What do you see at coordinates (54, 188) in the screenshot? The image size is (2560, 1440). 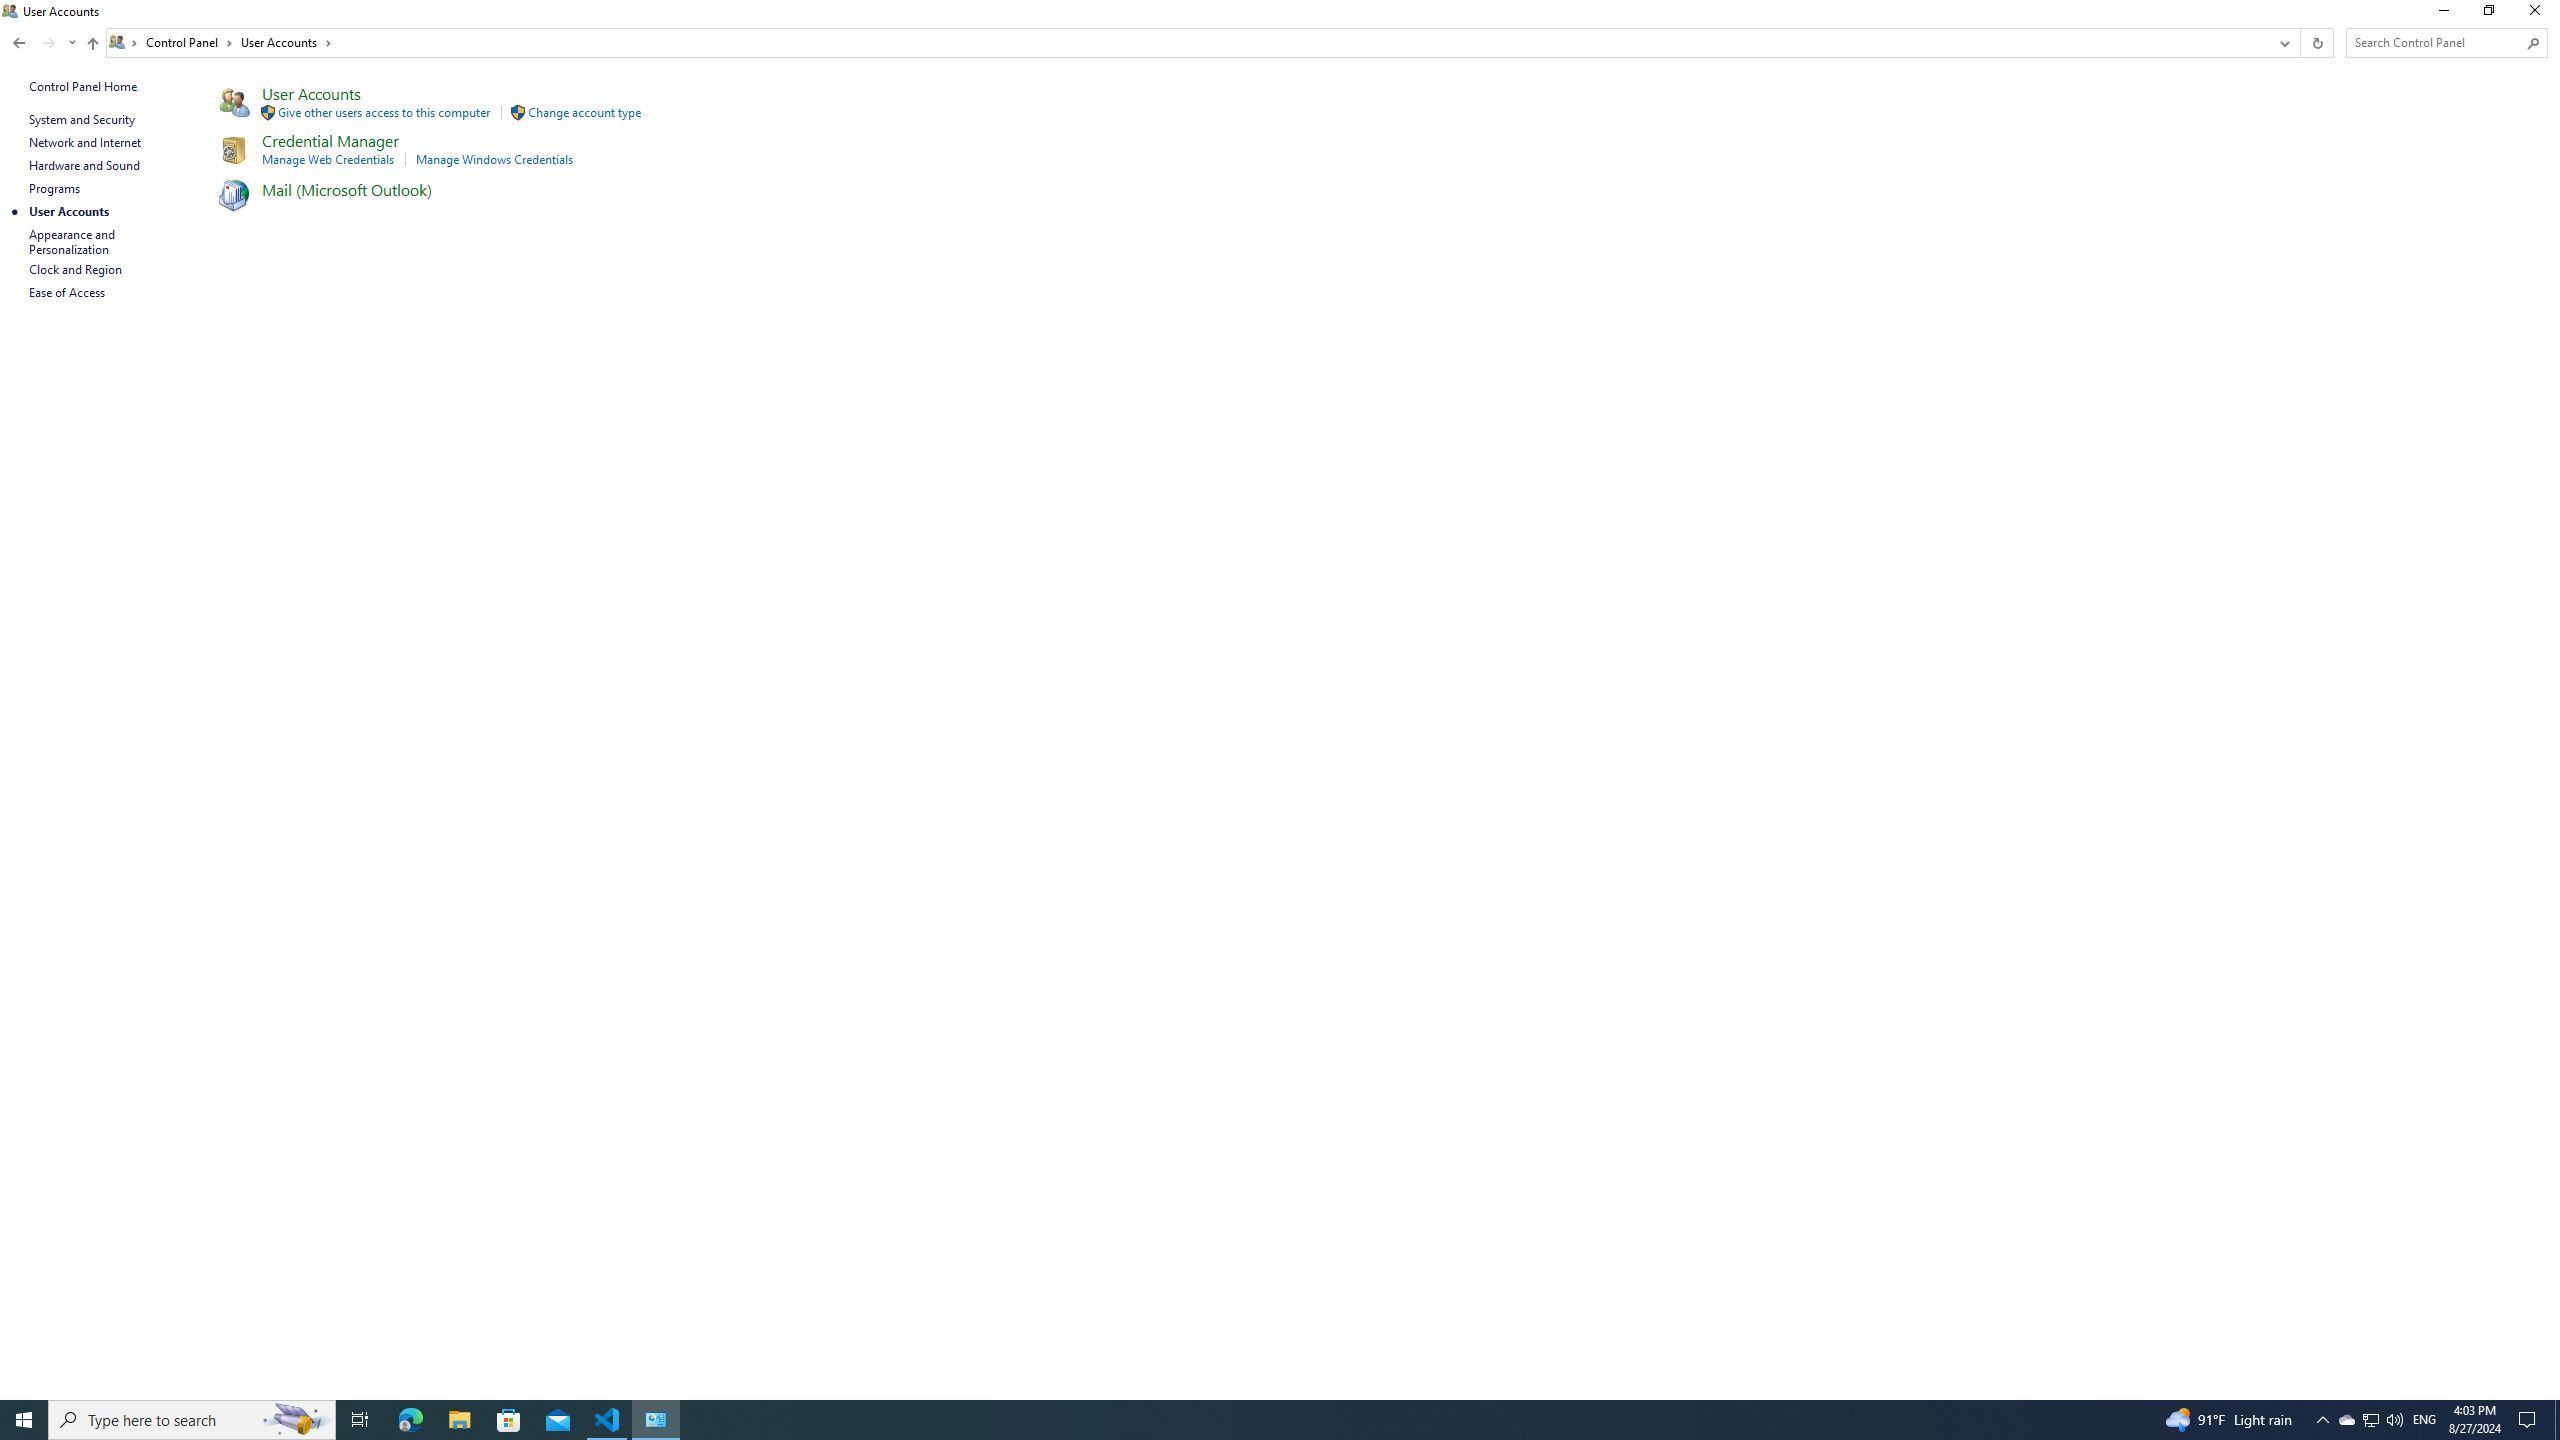 I see `Programs` at bounding box center [54, 188].